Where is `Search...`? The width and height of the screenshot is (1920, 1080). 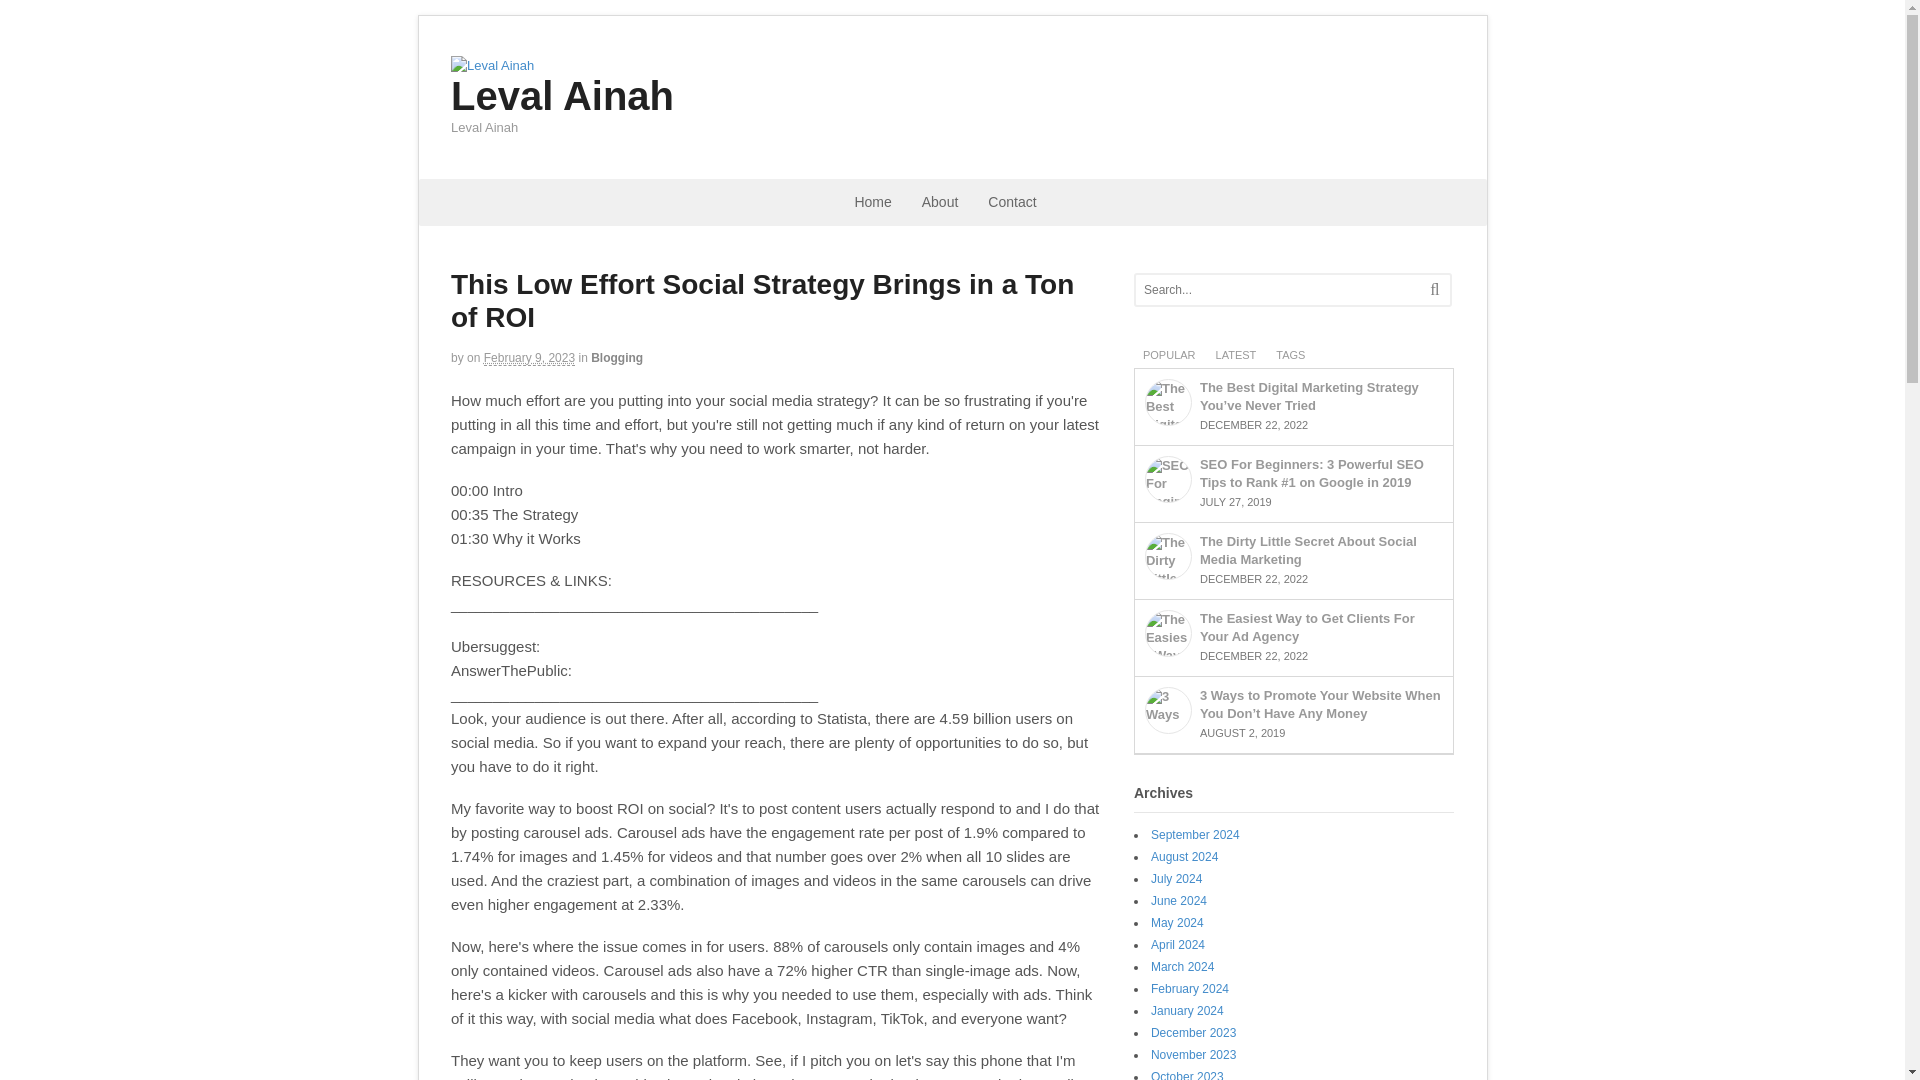
Search... is located at coordinates (1277, 290).